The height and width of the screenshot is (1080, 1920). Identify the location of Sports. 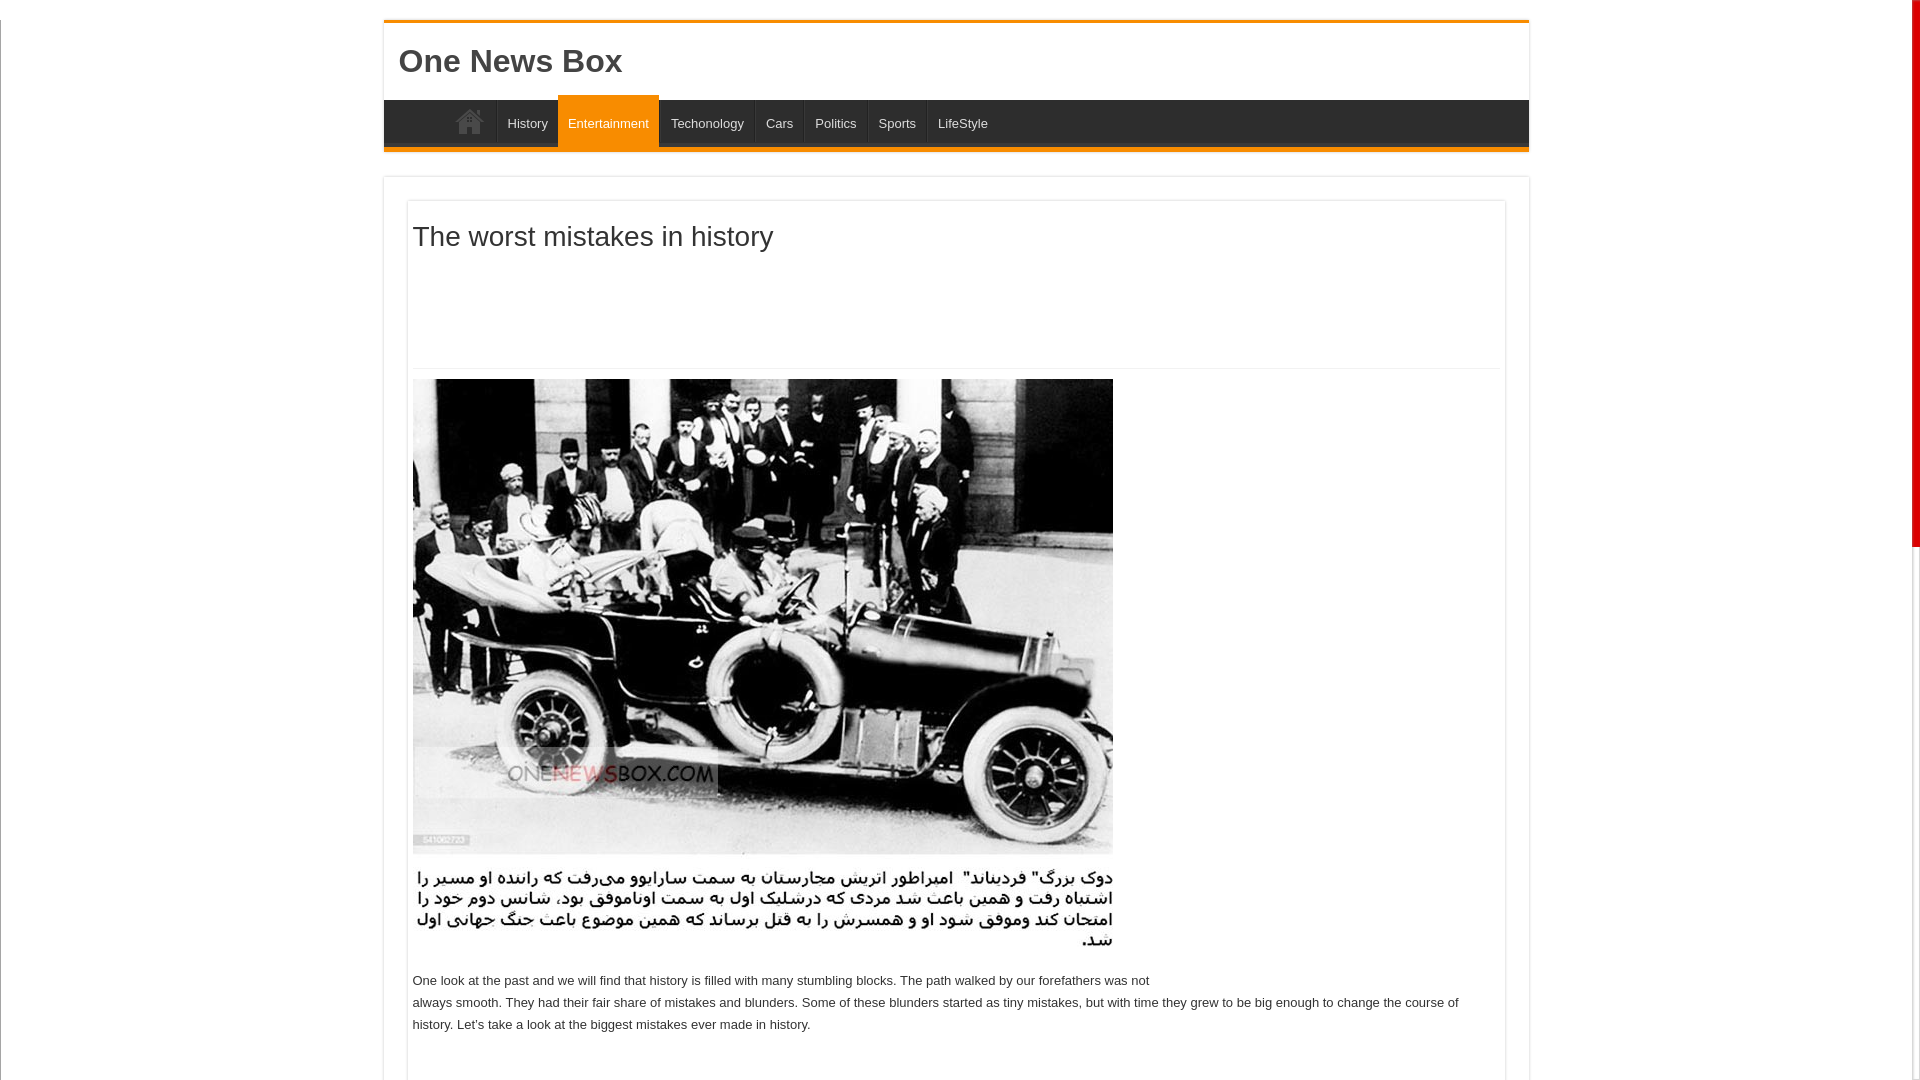
(897, 120).